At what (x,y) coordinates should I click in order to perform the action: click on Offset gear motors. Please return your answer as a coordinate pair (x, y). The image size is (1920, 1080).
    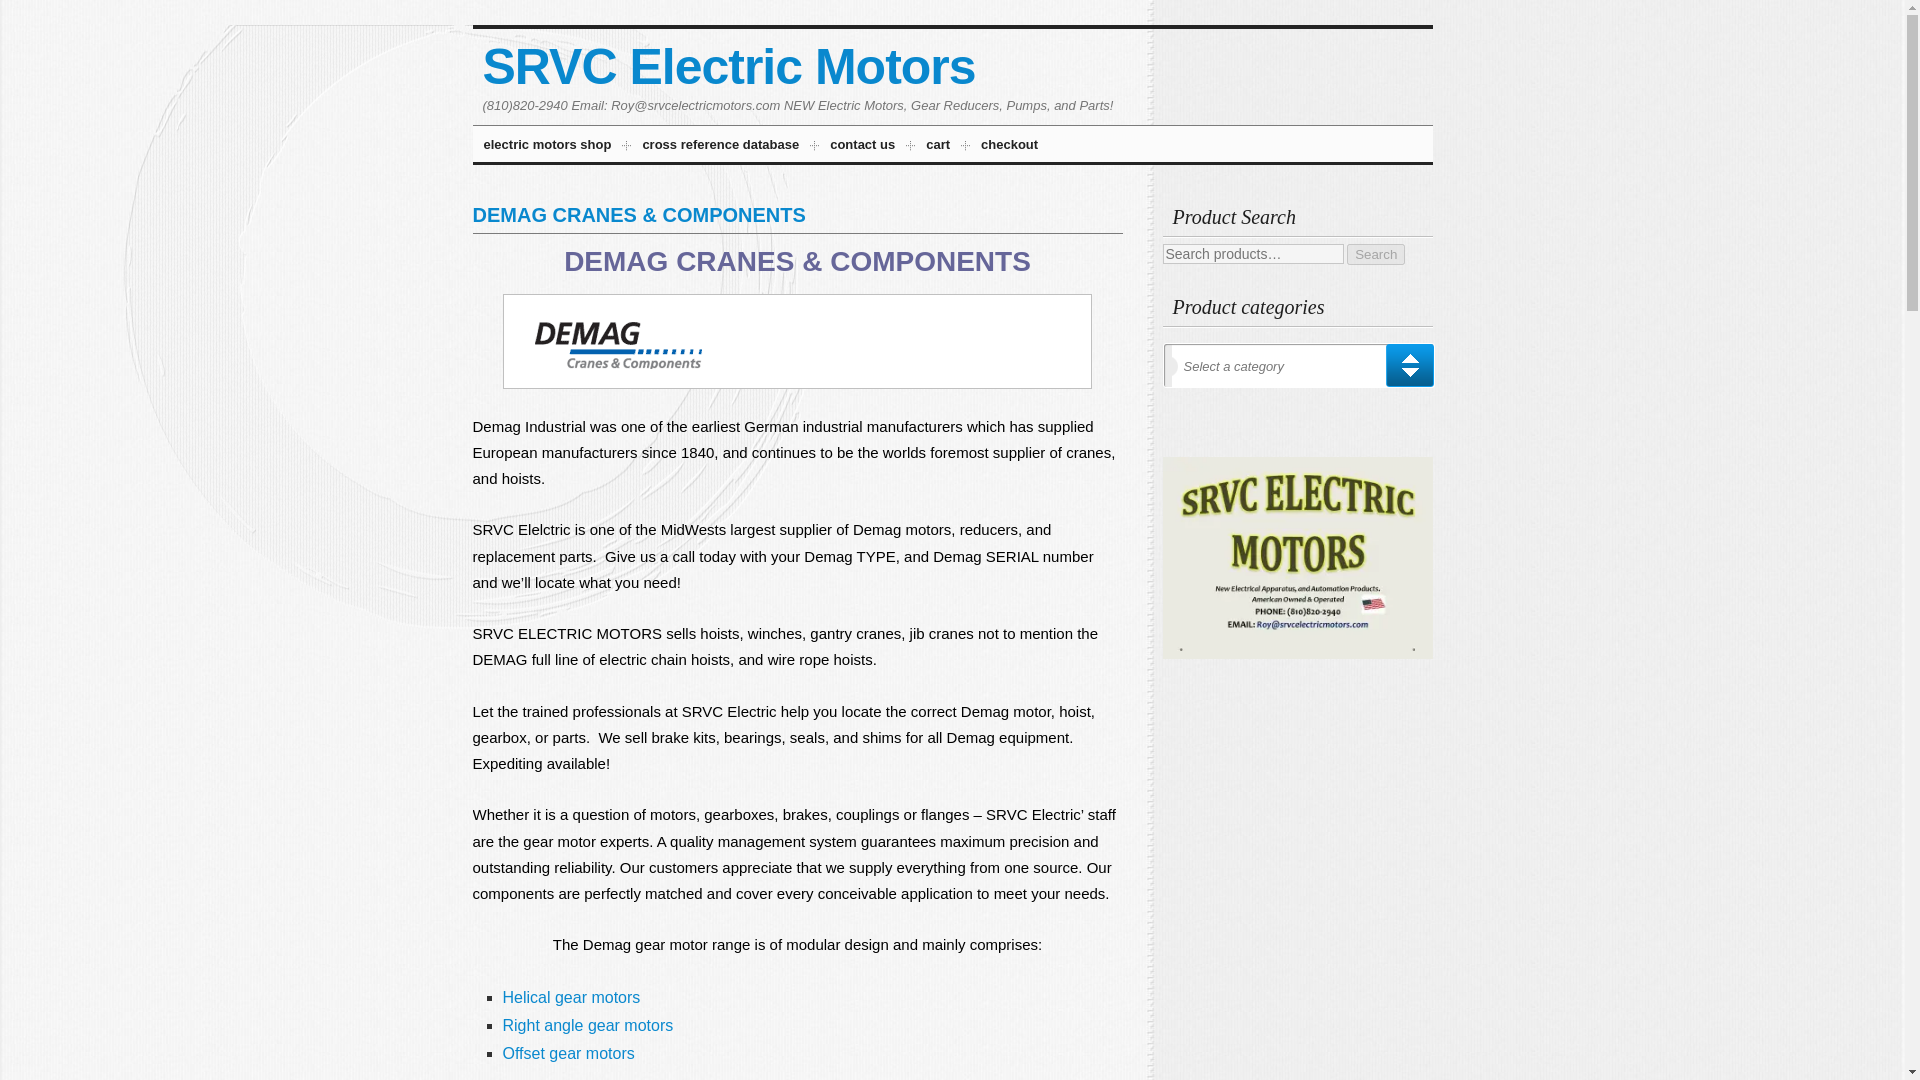
    Looking at the image, I should click on (567, 1052).